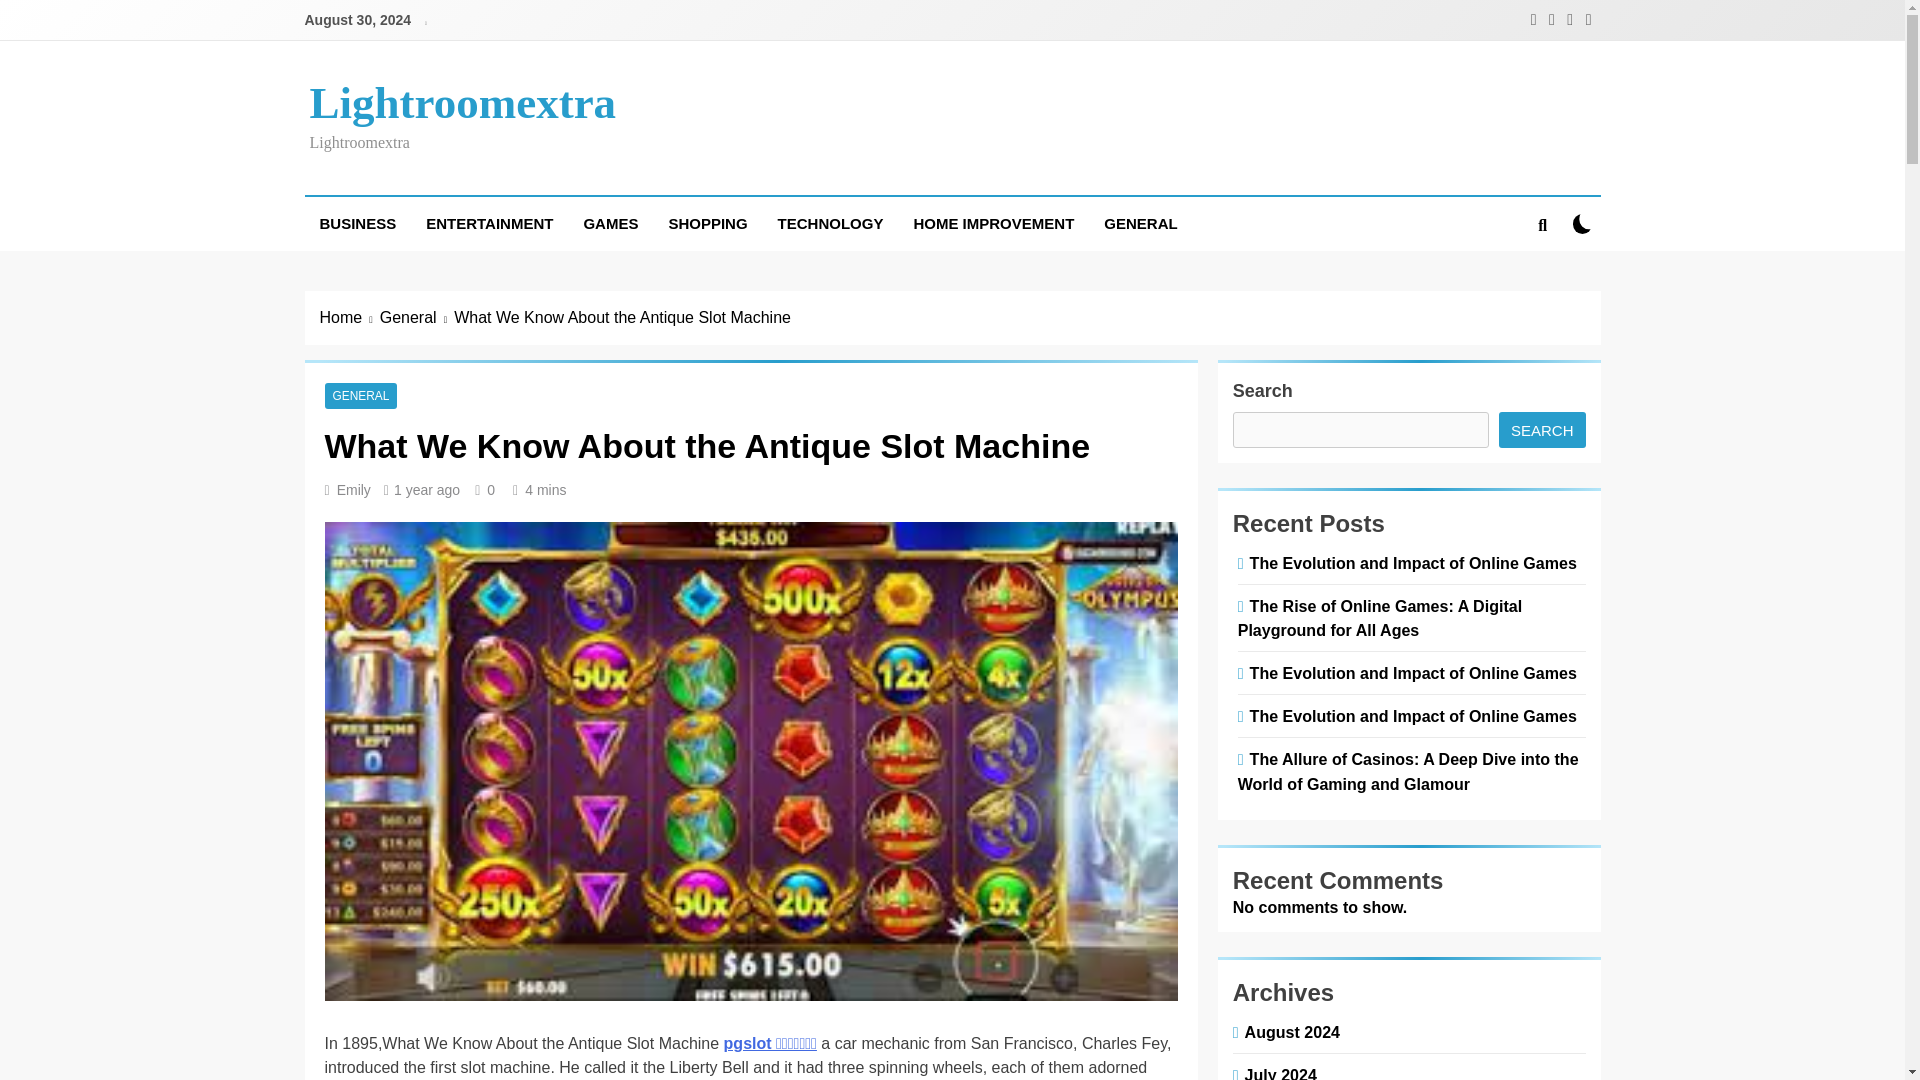 This screenshot has width=1920, height=1080. What do you see at coordinates (1582, 223) in the screenshot?
I see `on` at bounding box center [1582, 223].